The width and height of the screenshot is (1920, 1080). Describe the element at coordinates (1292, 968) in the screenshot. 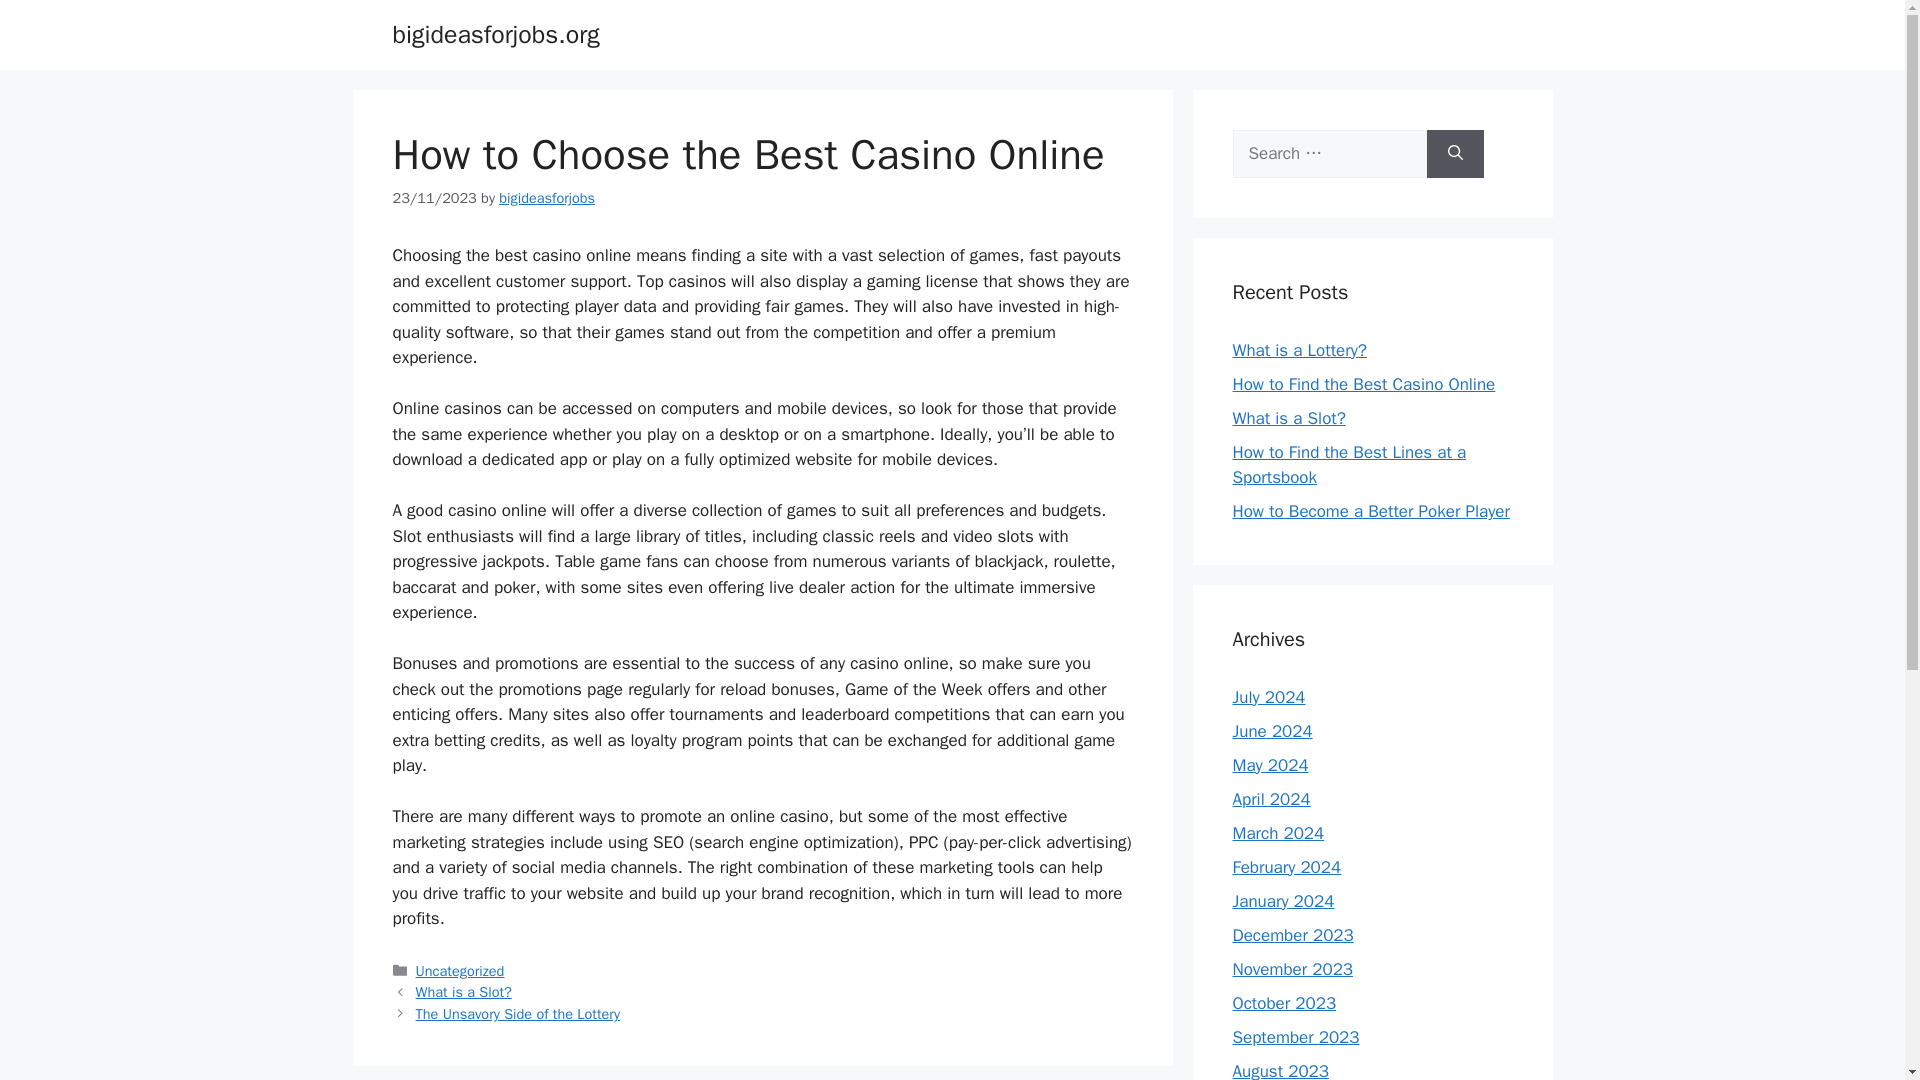

I see `November 2023` at that location.